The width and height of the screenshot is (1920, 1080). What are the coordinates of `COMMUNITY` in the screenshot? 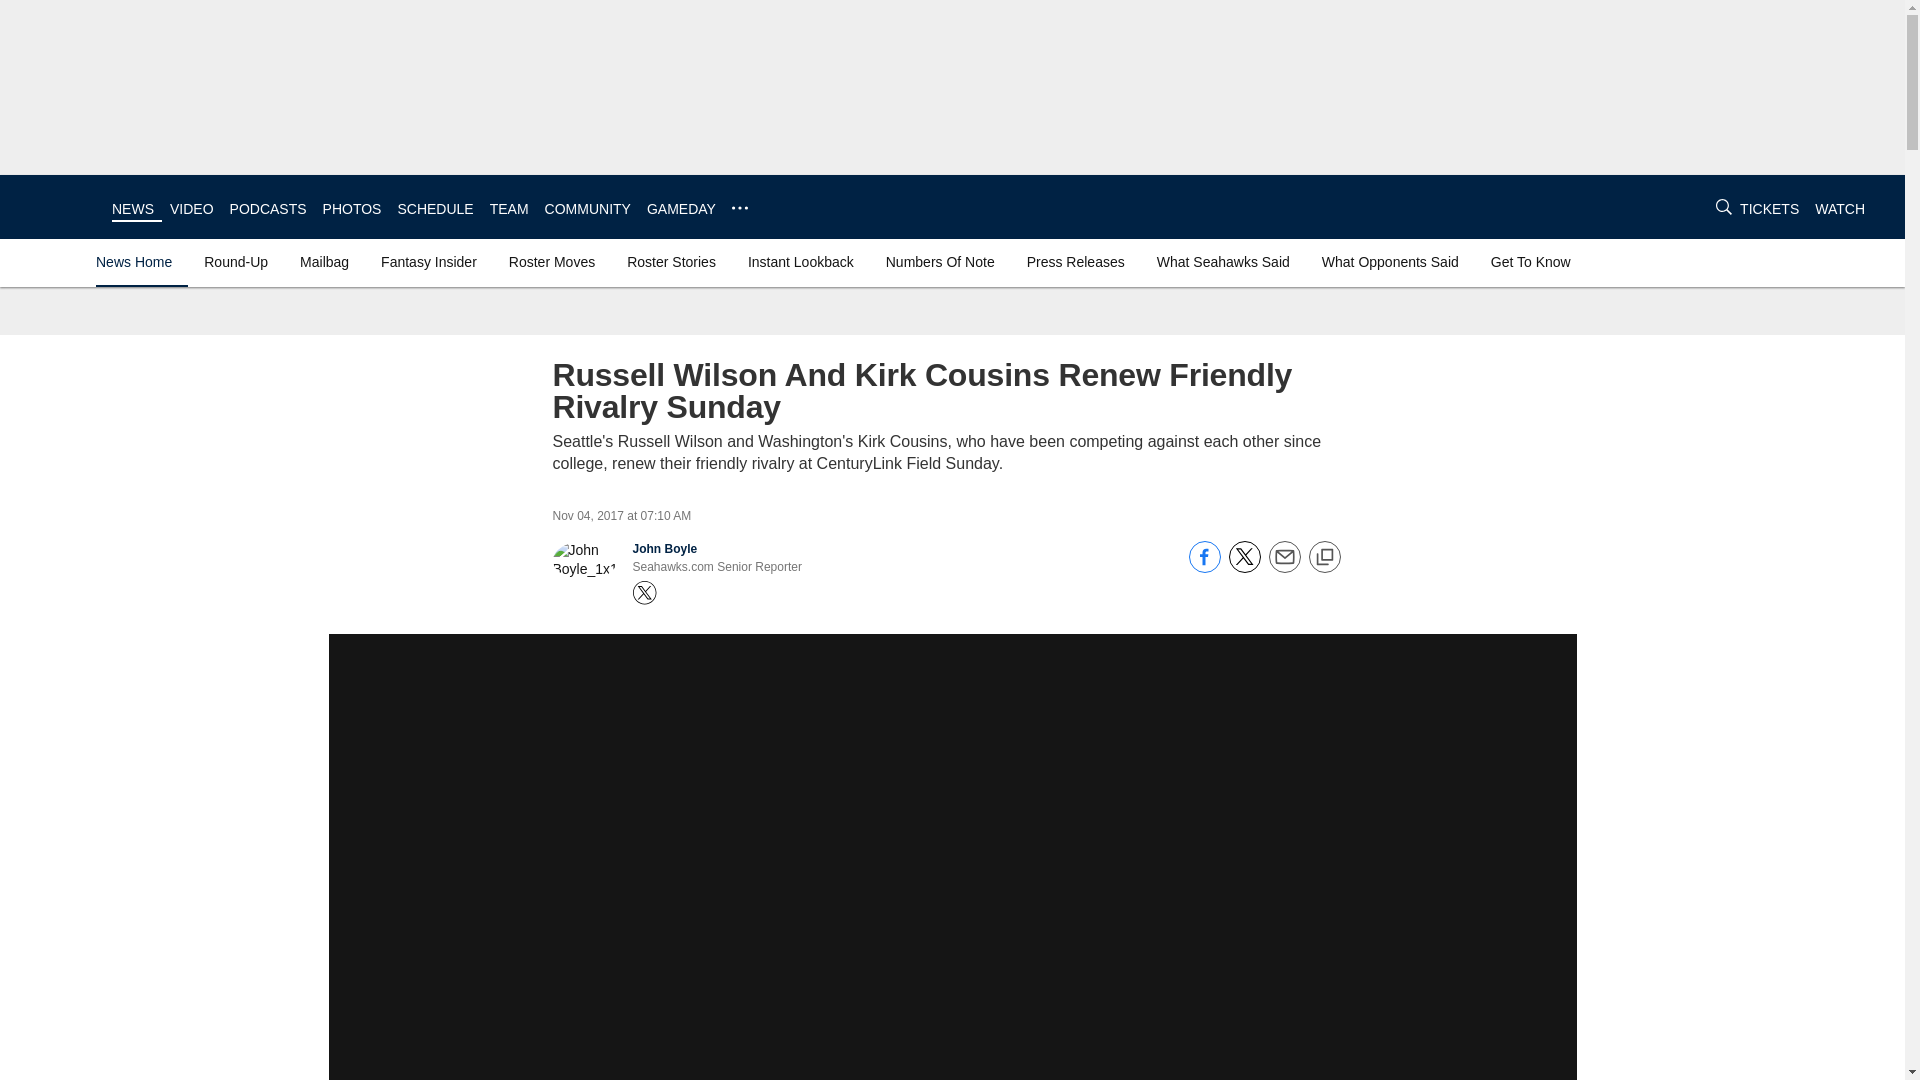 It's located at (588, 208).